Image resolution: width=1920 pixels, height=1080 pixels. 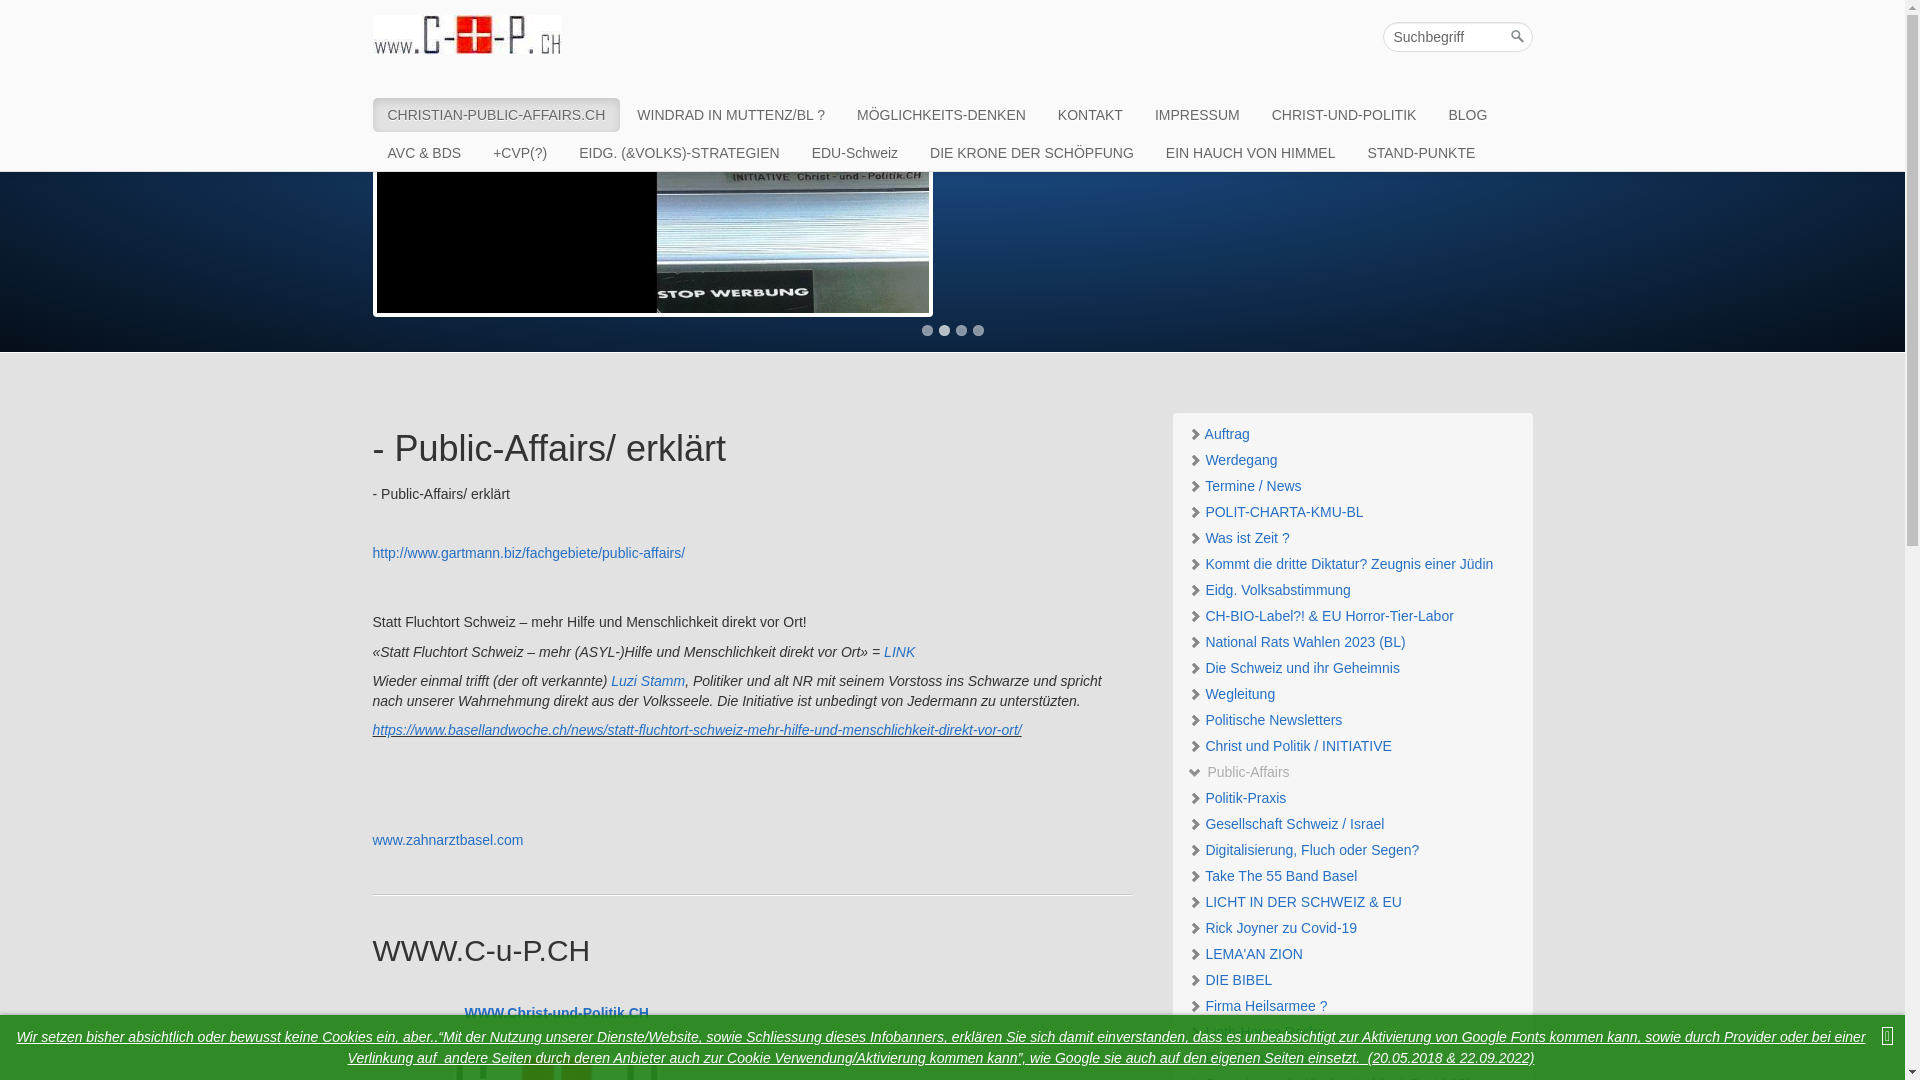 I want to click on   Was ist Zeit ?, so click(x=1352, y=538).